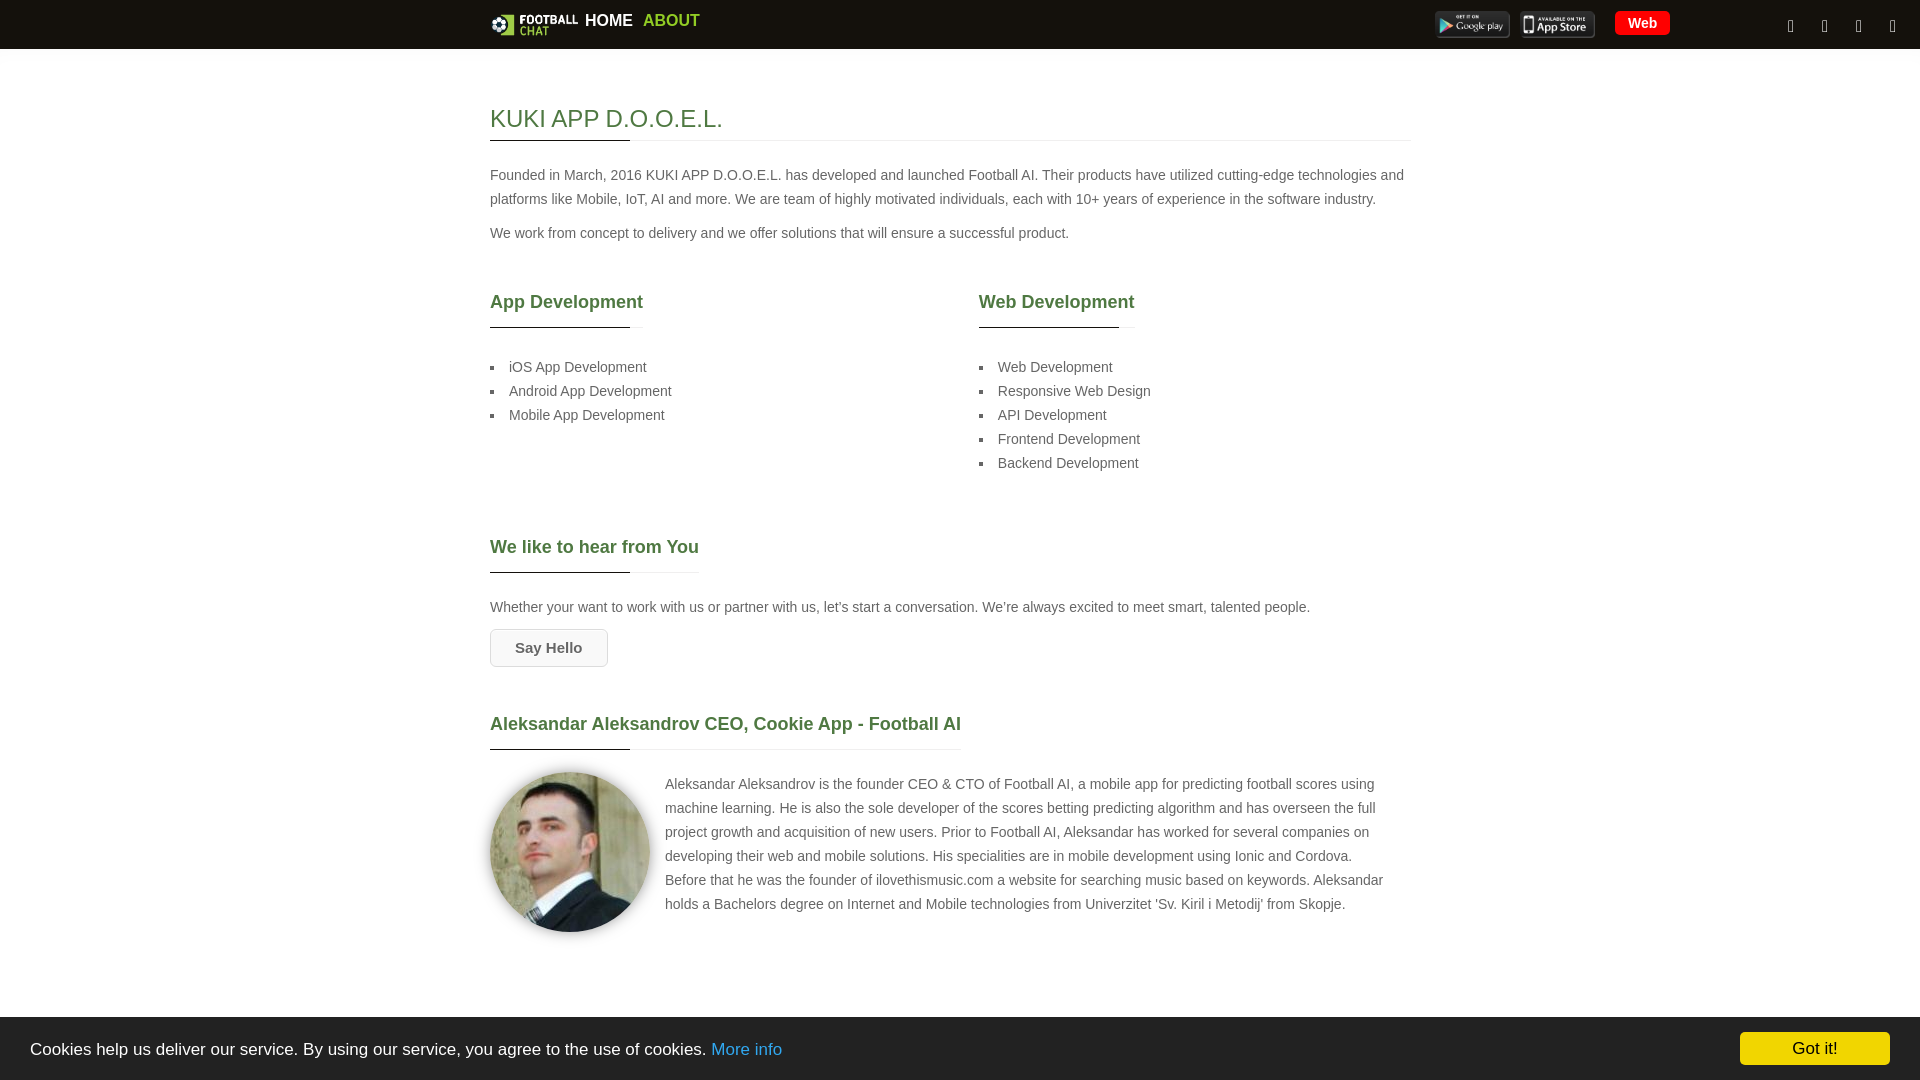 This screenshot has height=1080, width=1920. I want to click on Aleksandar Aleksandrov, so click(570, 852).